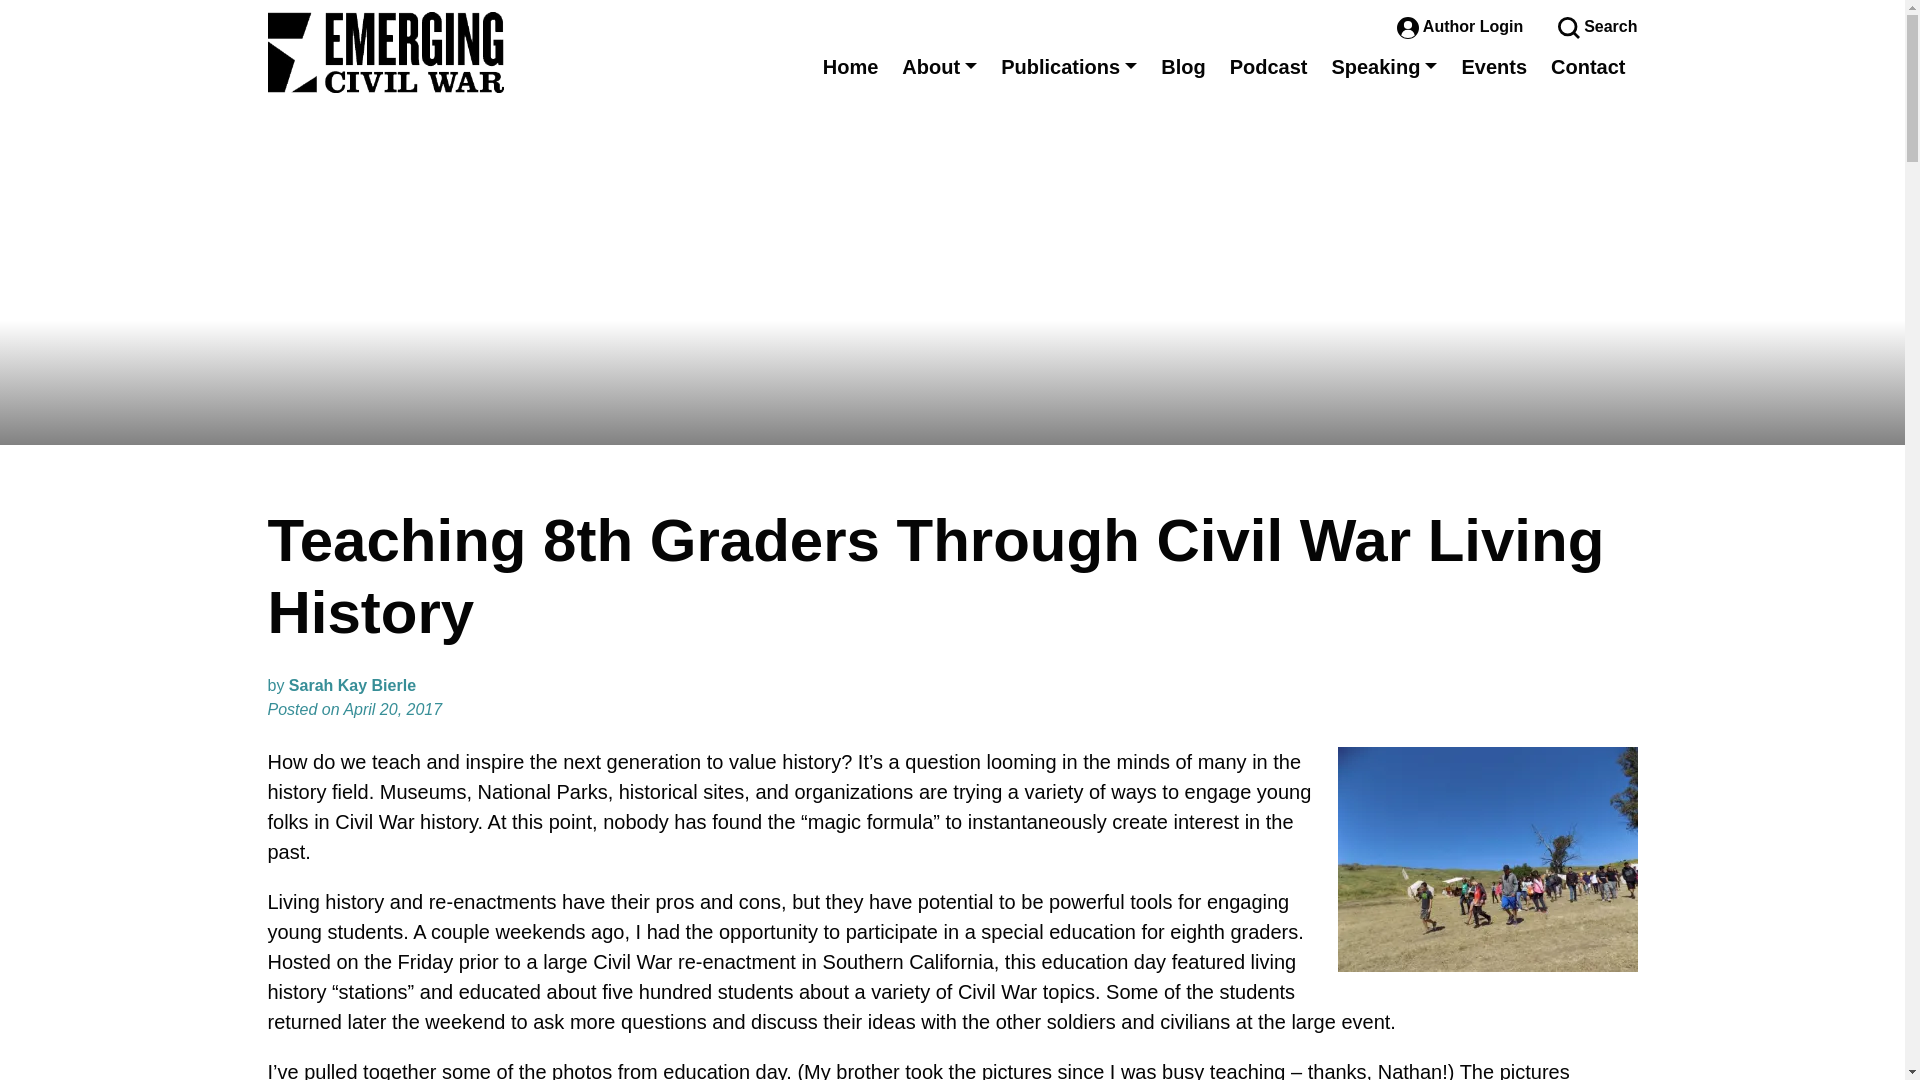  I want to click on Blog, so click(1182, 66).